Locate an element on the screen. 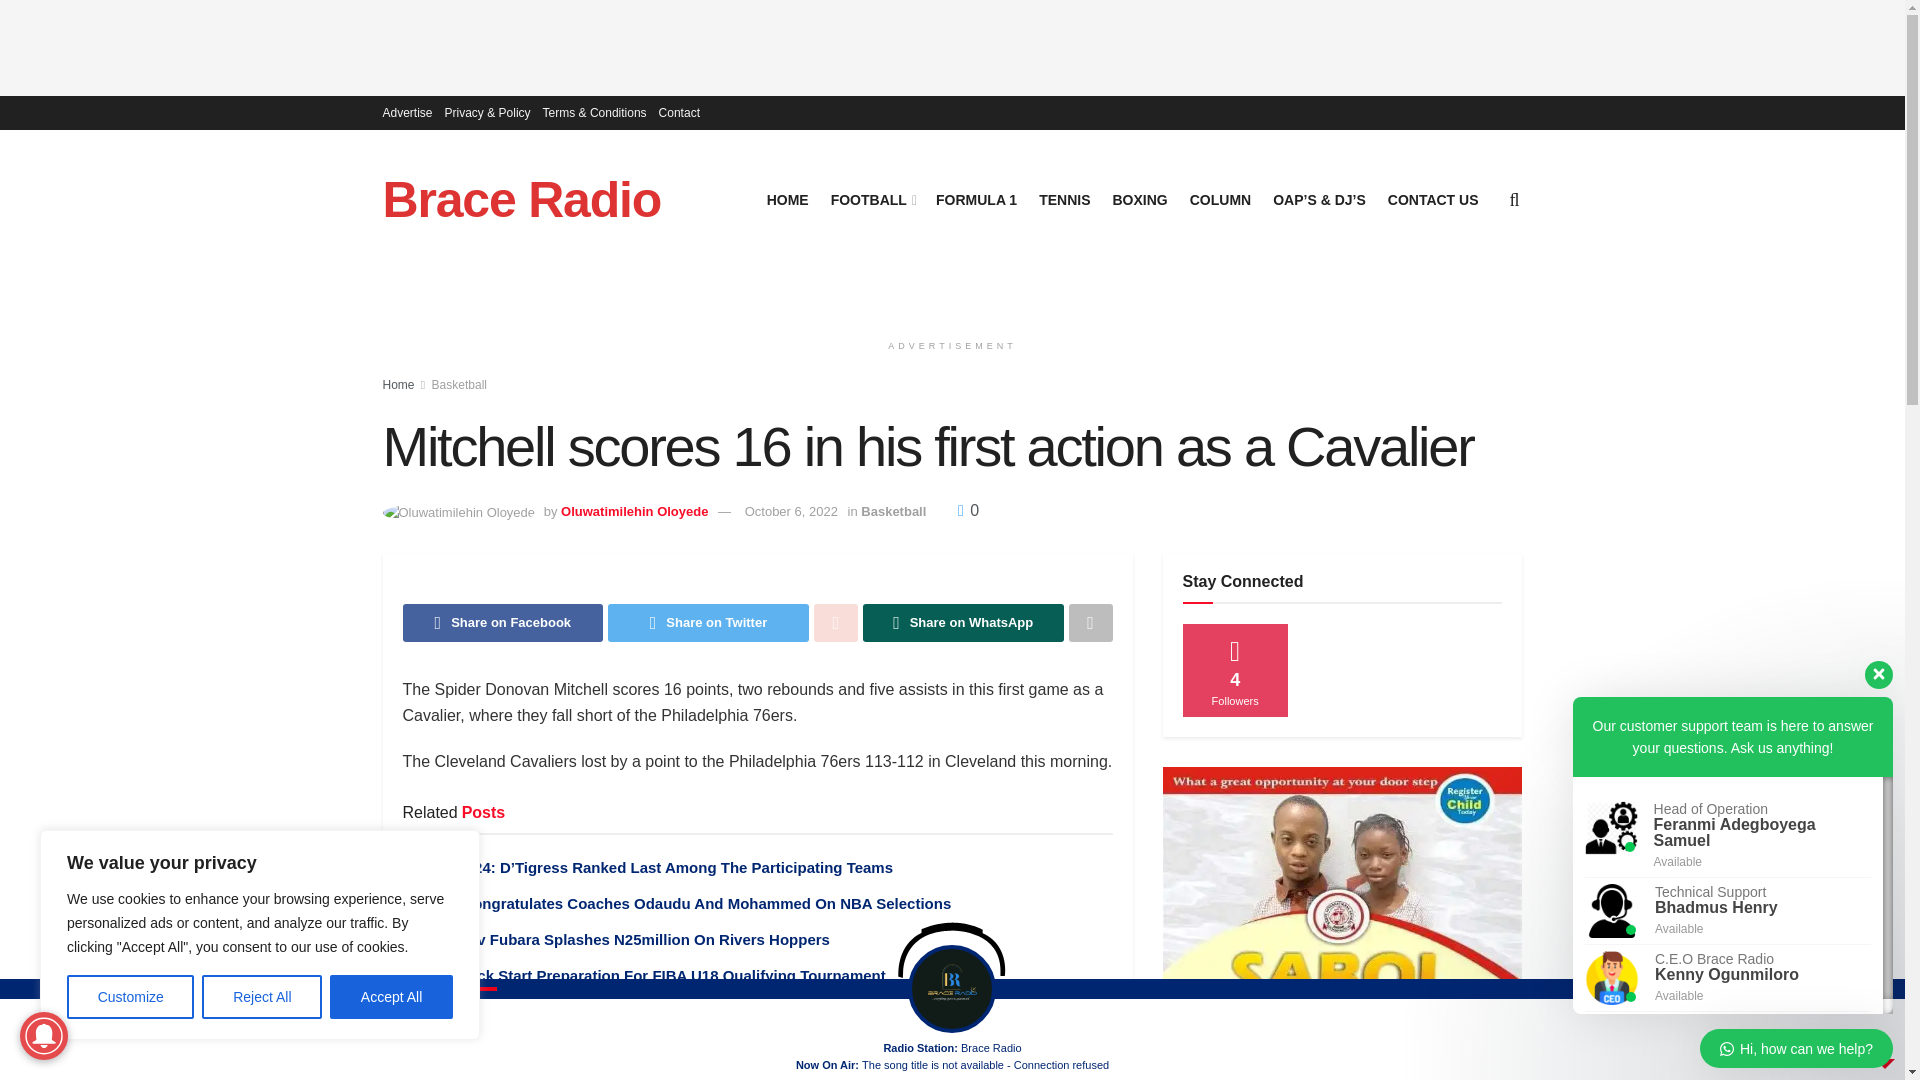 Image resolution: width=1920 pixels, height=1080 pixels. Brace Radio is located at coordinates (521, 199).